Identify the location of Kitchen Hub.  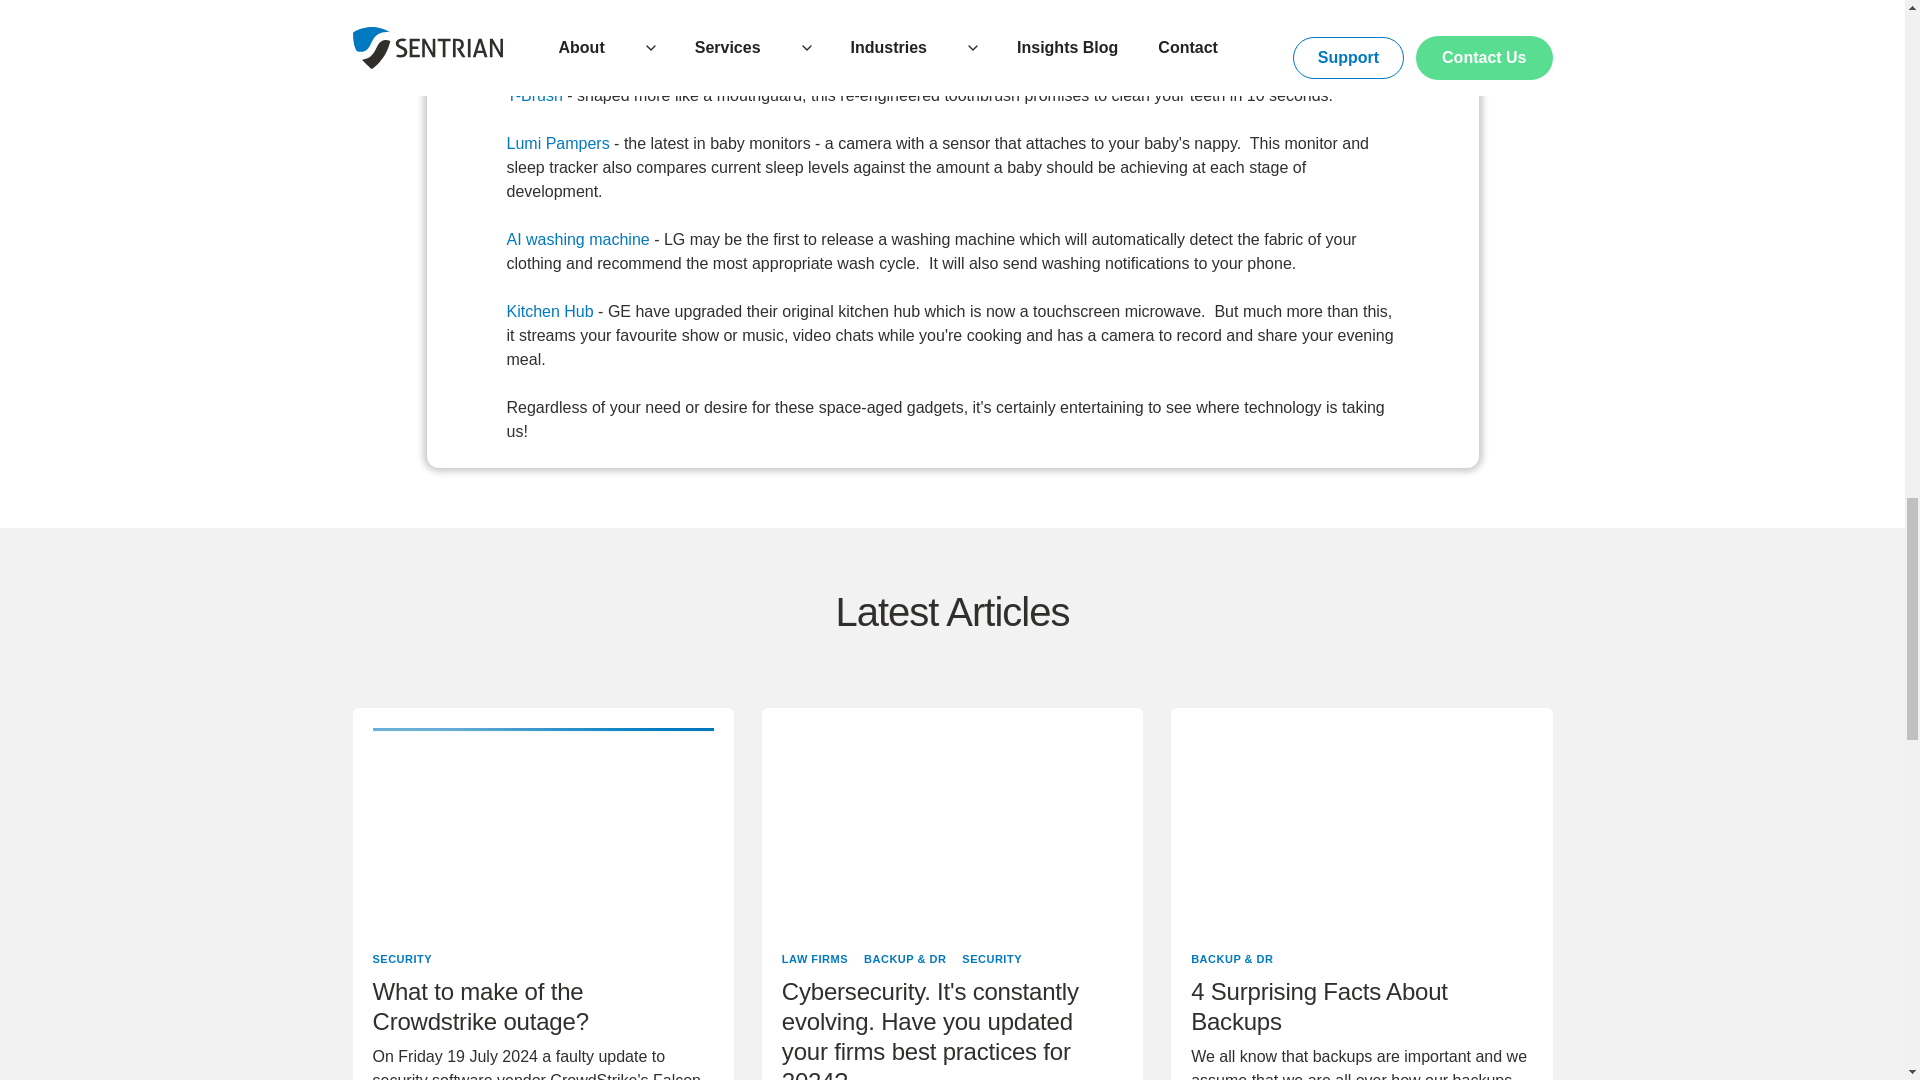
(550, 311).